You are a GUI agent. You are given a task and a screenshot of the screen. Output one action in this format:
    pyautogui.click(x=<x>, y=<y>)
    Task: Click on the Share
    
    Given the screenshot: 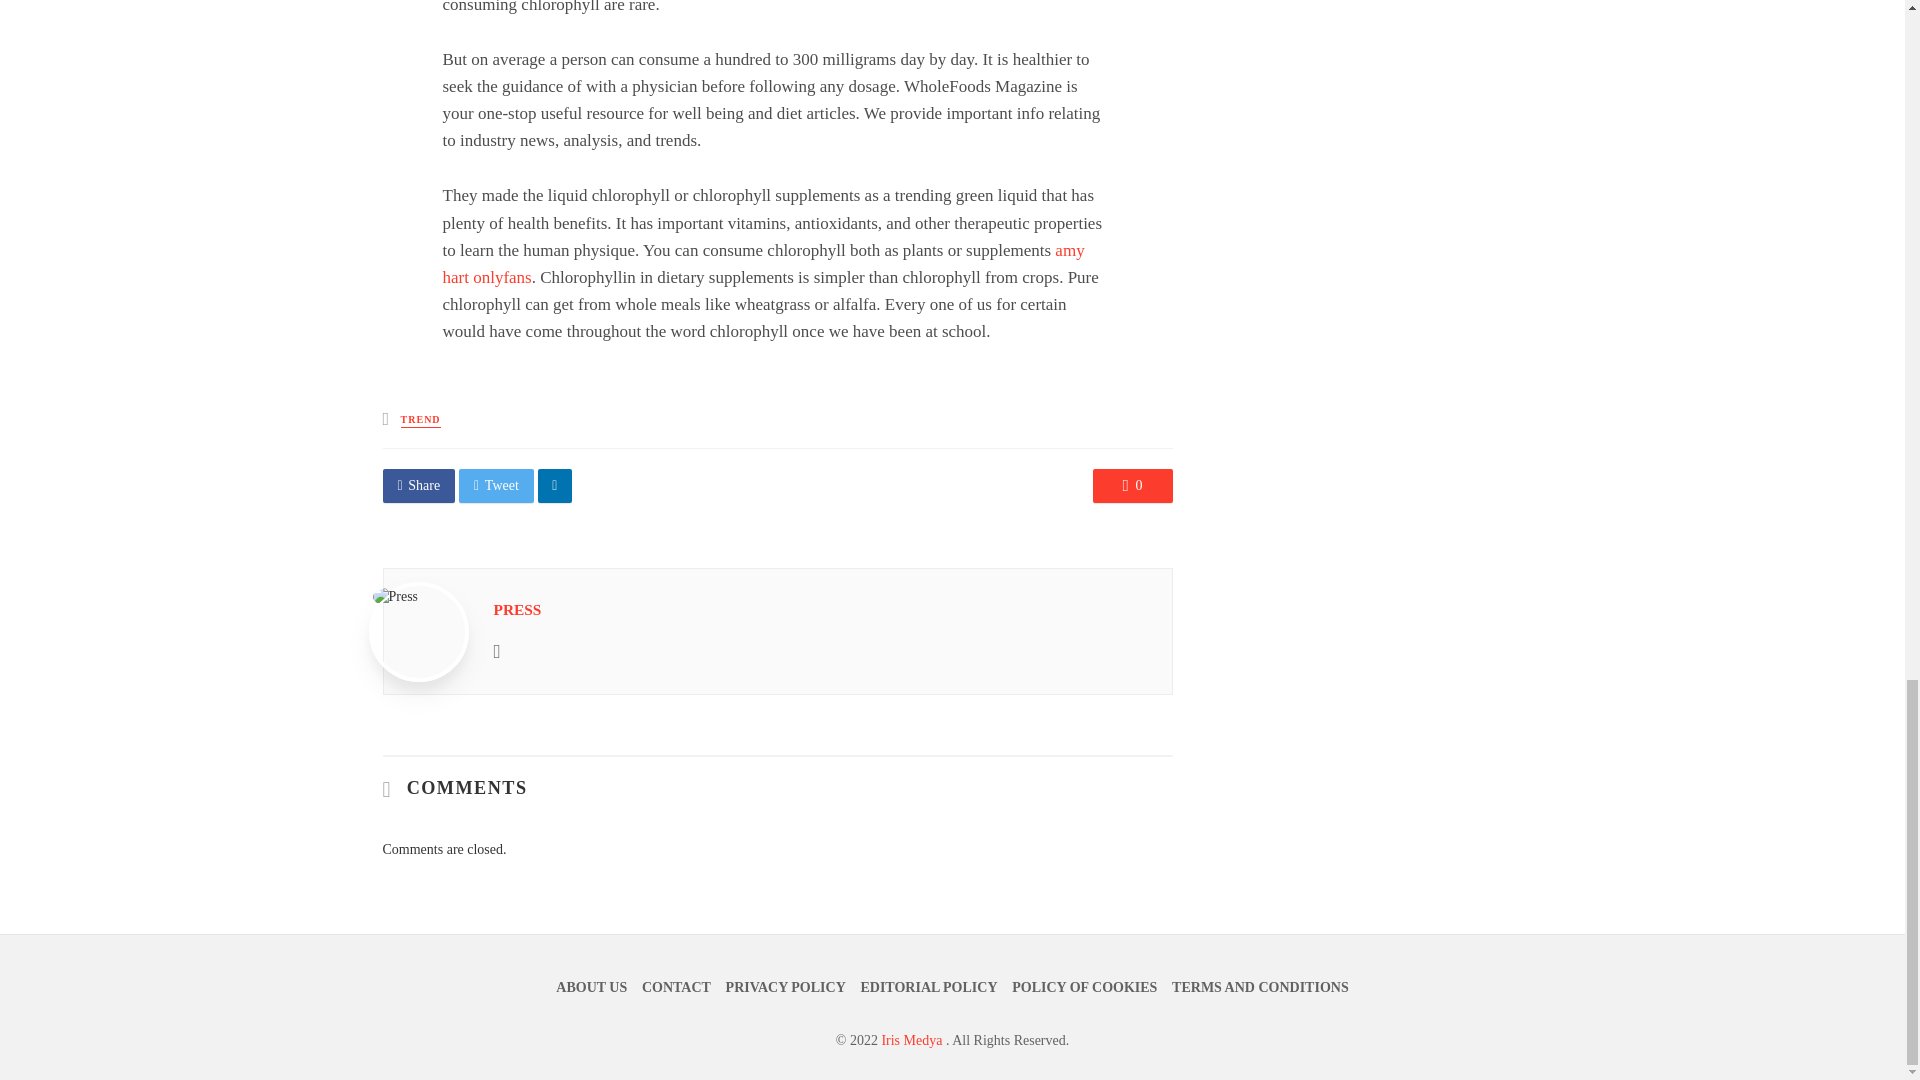 What is the action you would take?
    pyautogui.click(x=418, y=486)
    